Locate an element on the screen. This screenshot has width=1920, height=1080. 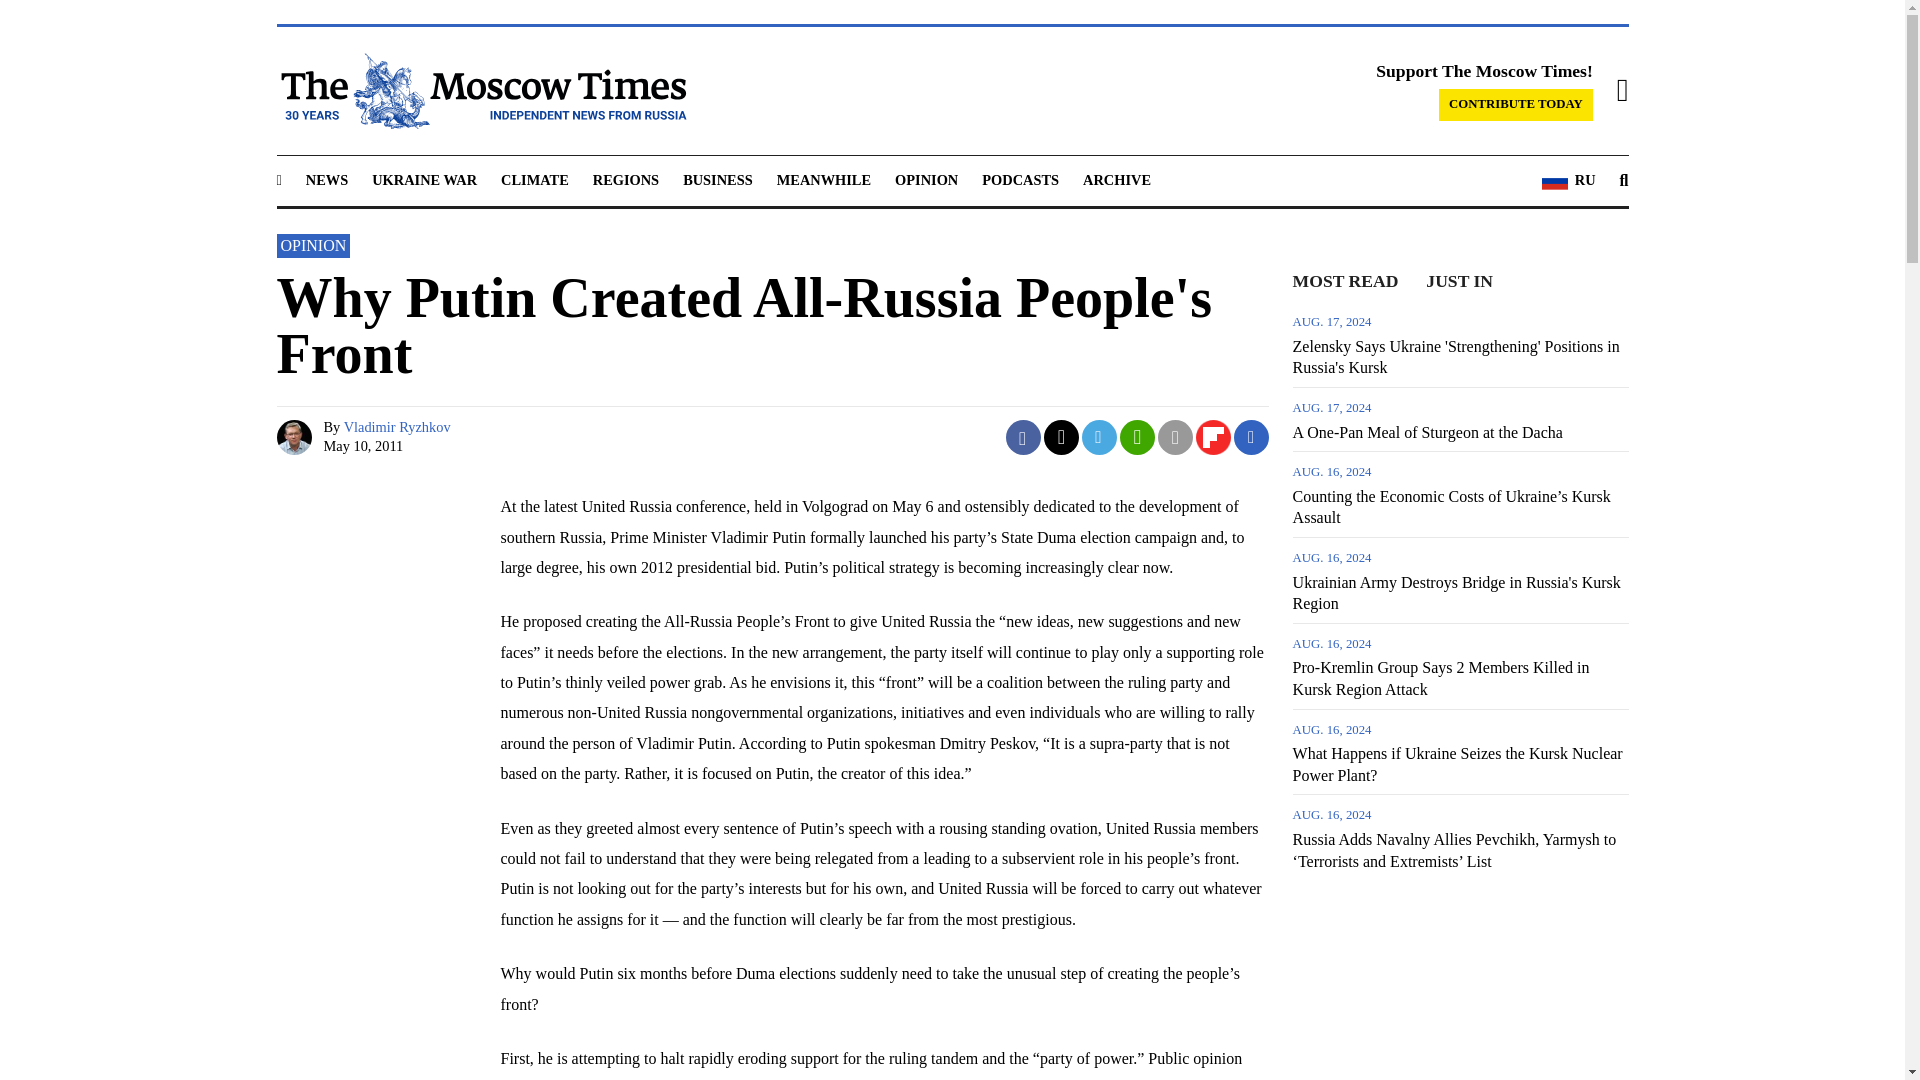
REGIONS is located at coordinates (626, 179).